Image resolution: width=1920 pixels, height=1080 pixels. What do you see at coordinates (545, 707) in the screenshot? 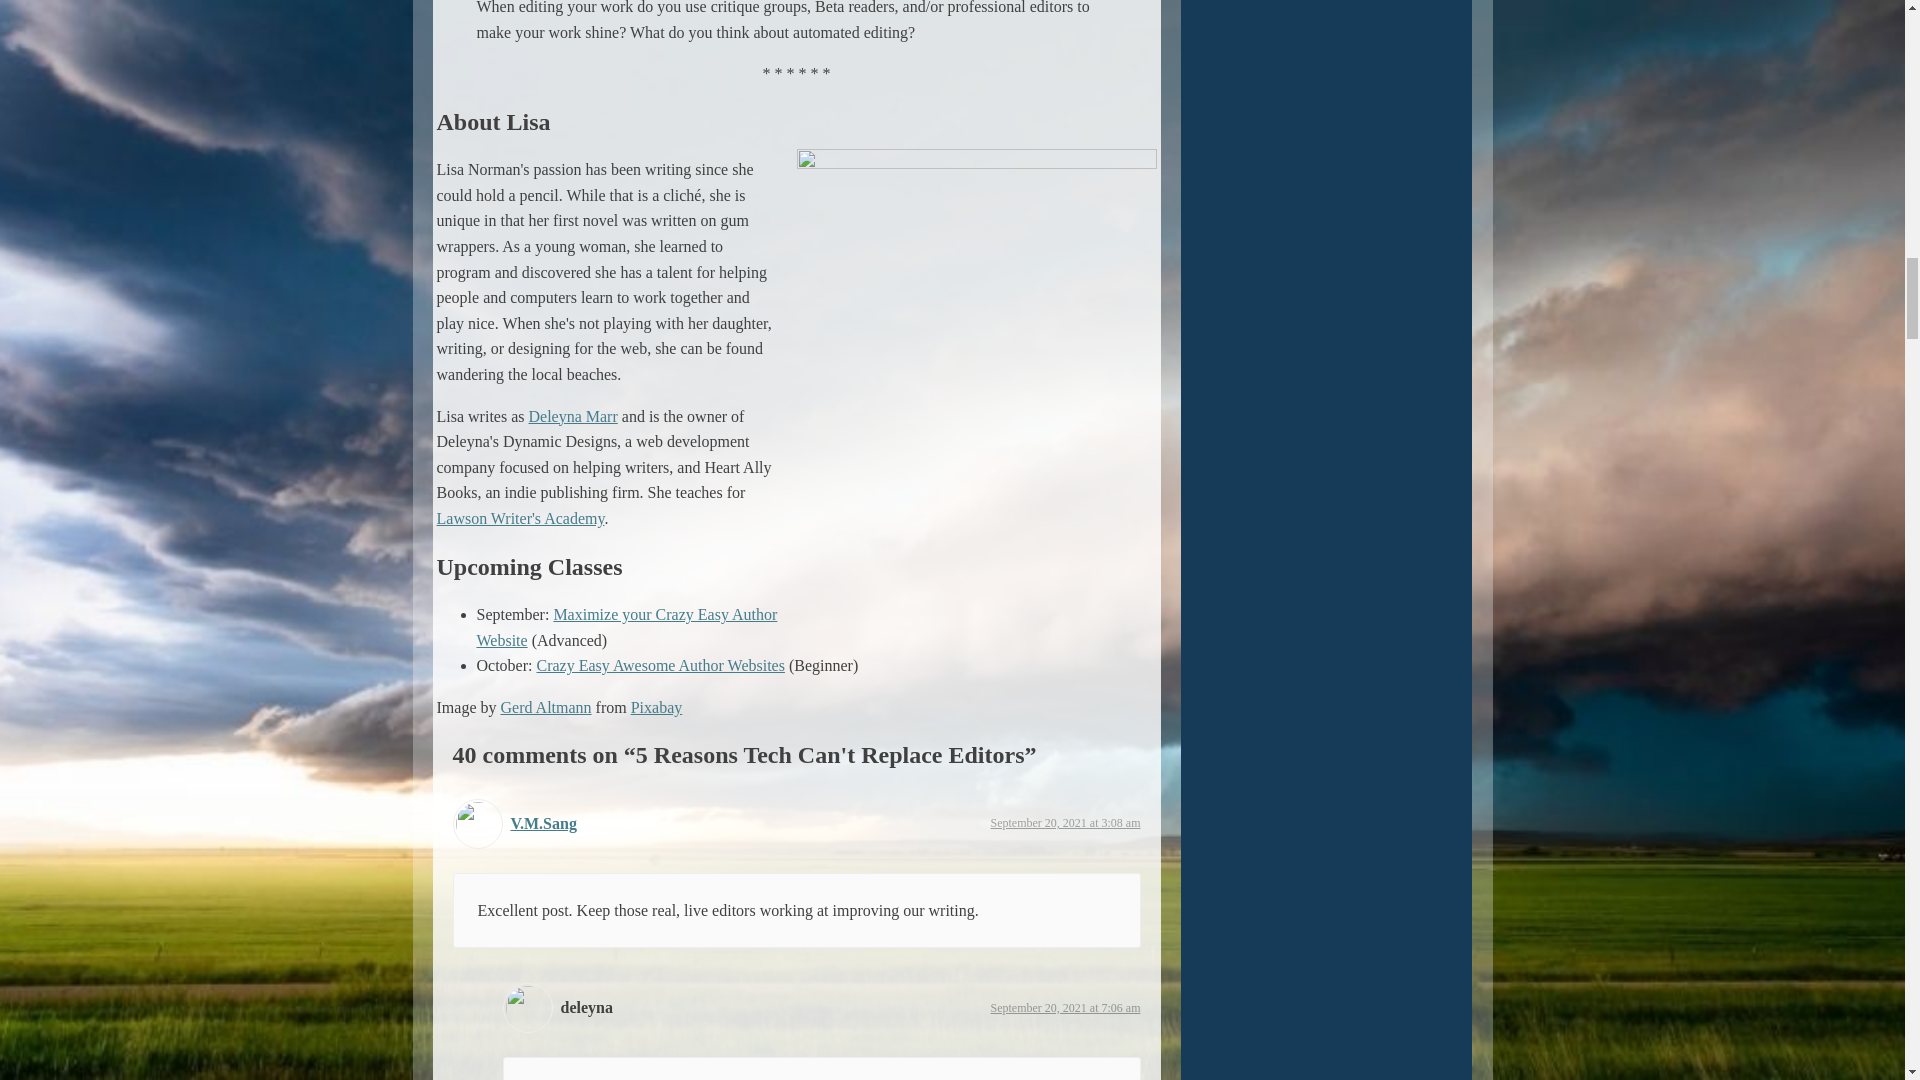
I see `Gerd Altmann` at bounding box center [545, 707].